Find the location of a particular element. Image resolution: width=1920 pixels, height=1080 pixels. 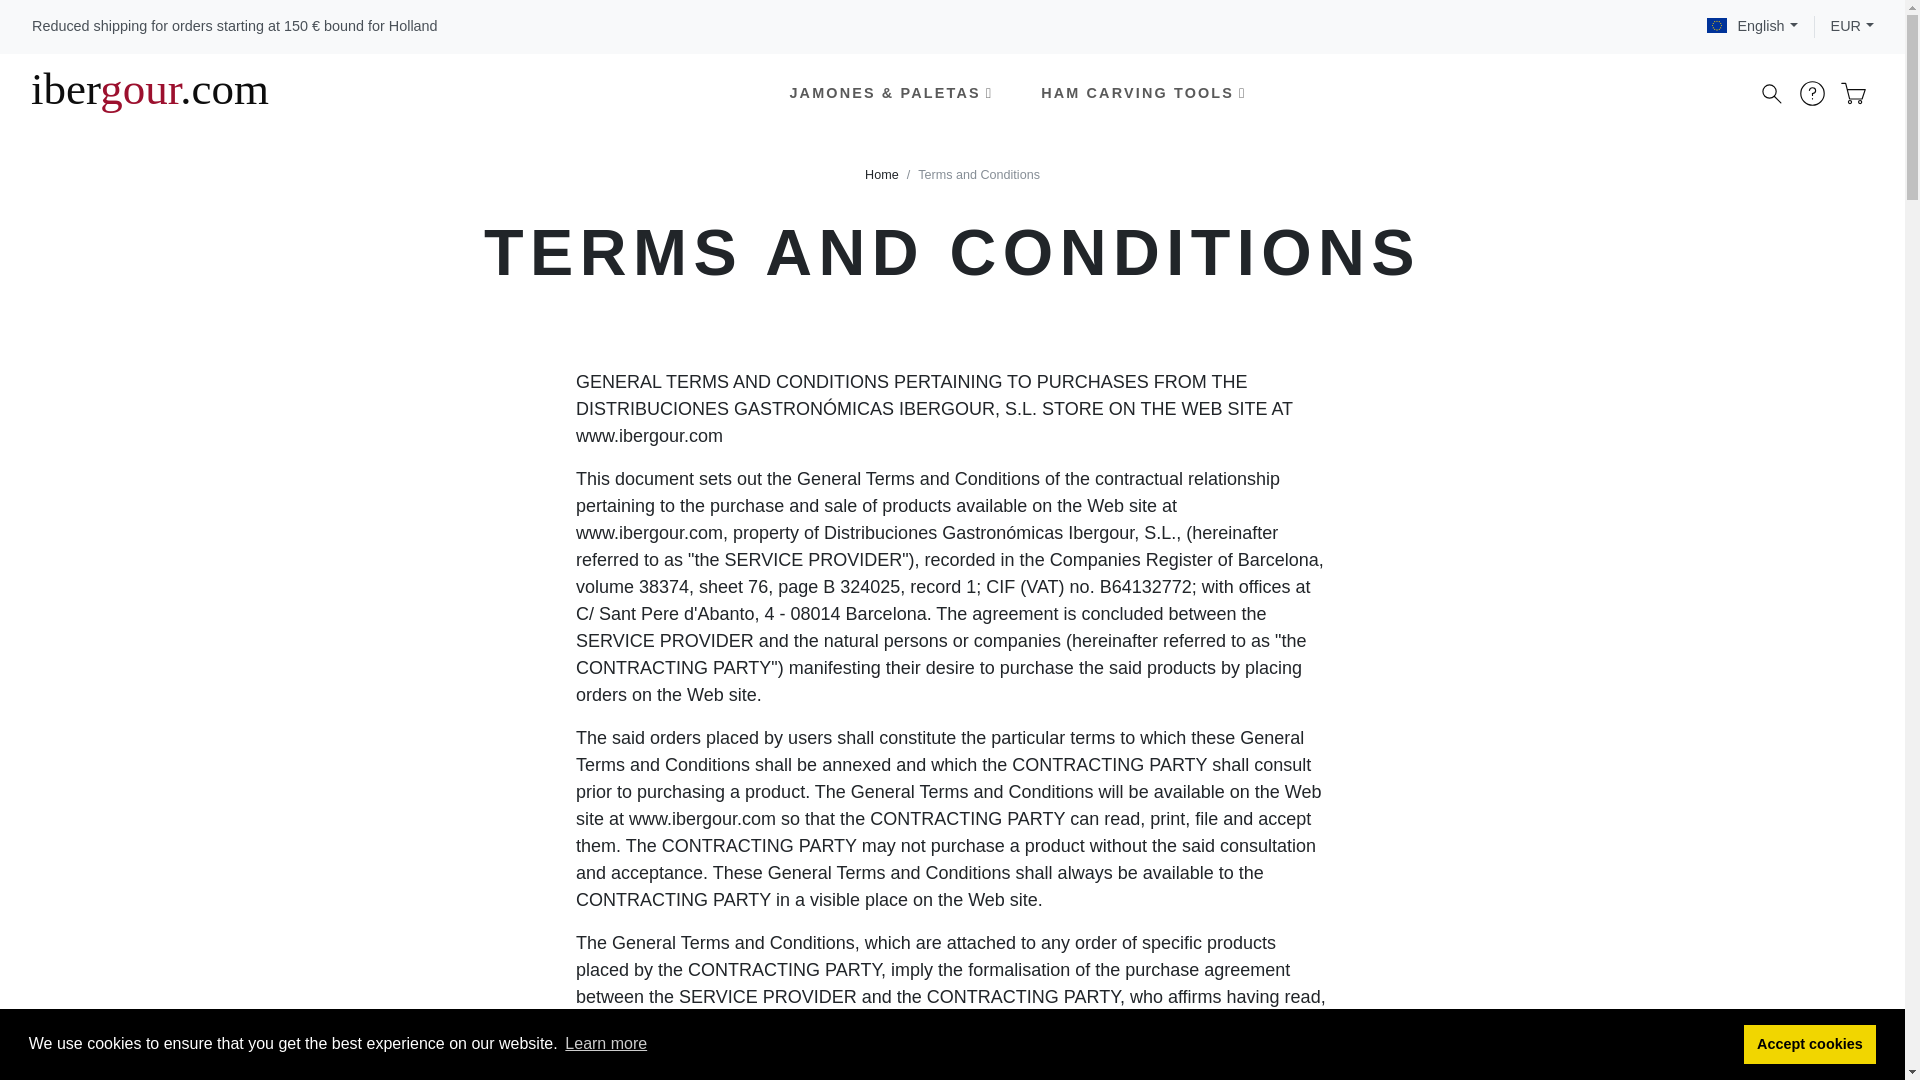

English is located at coordinates (1752, 26).